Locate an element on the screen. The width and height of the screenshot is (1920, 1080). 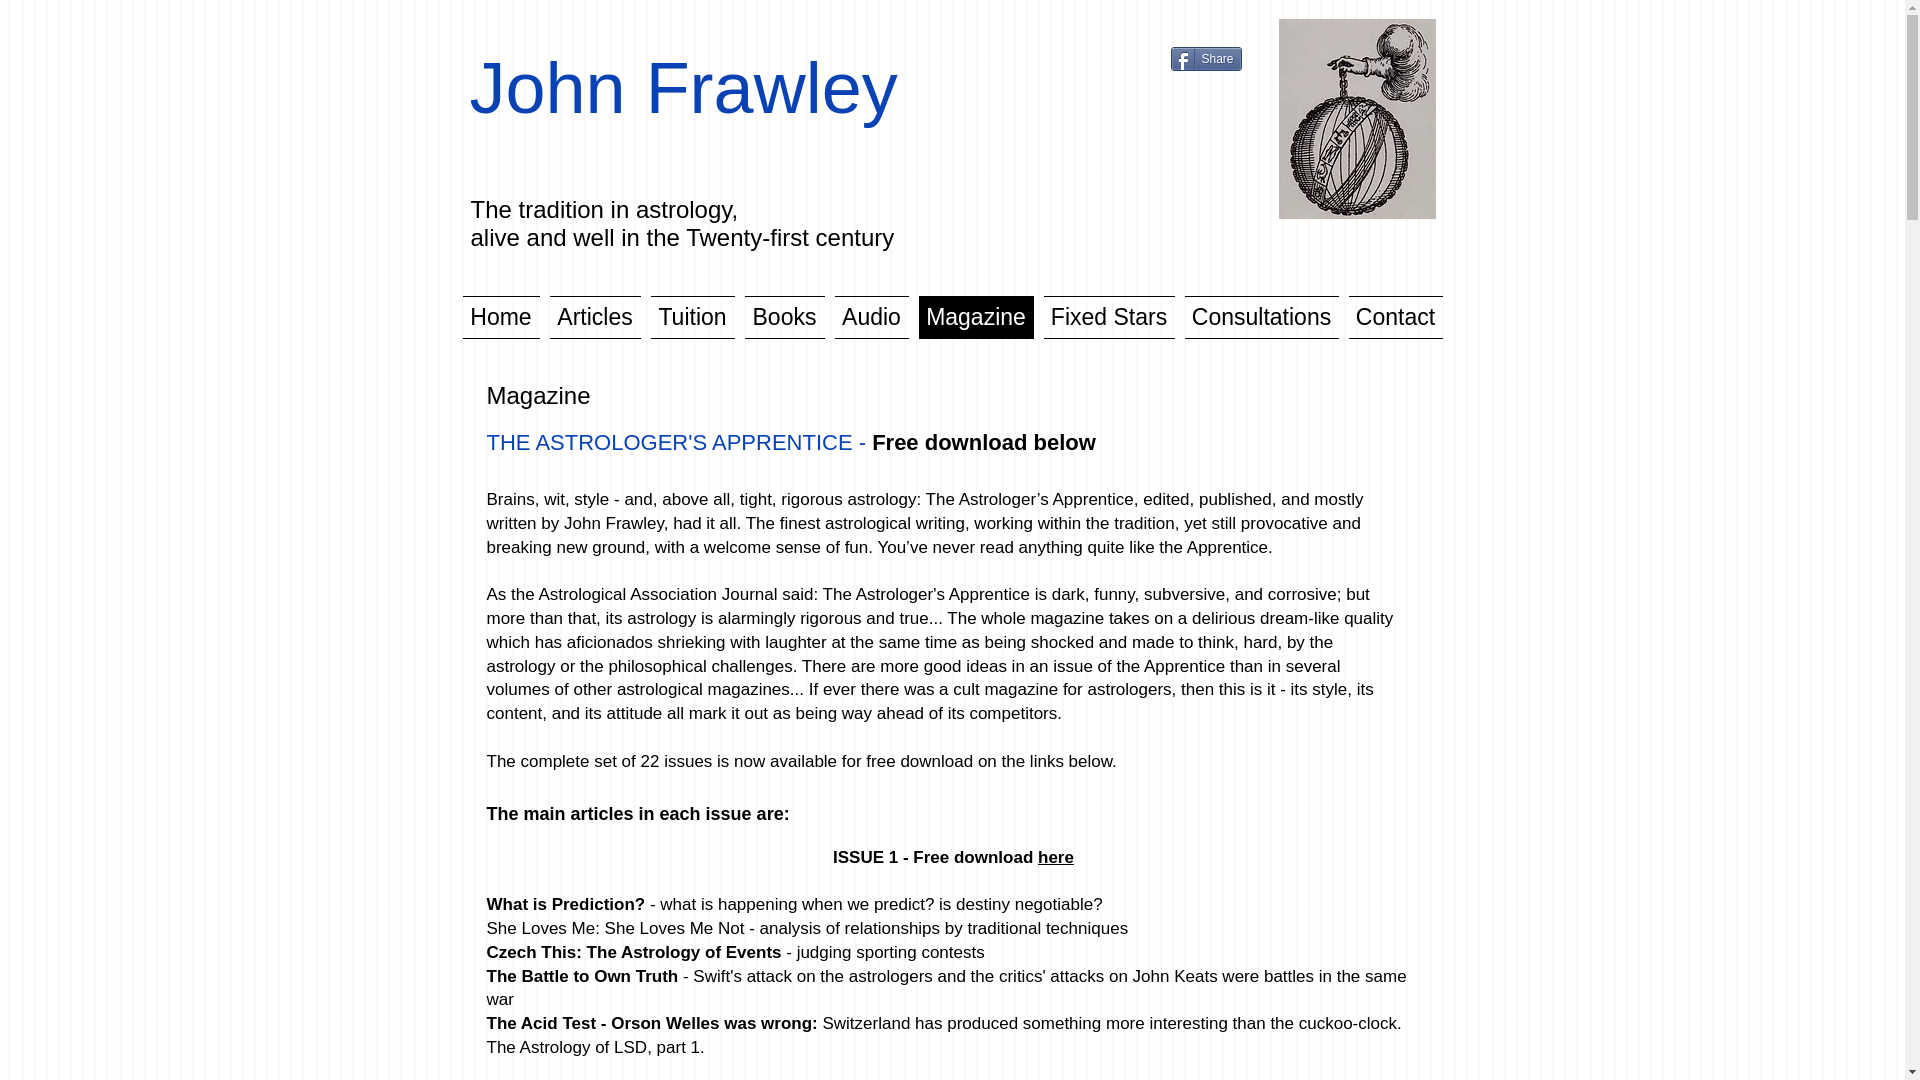
Contact is located at coordinates (1394, 317).